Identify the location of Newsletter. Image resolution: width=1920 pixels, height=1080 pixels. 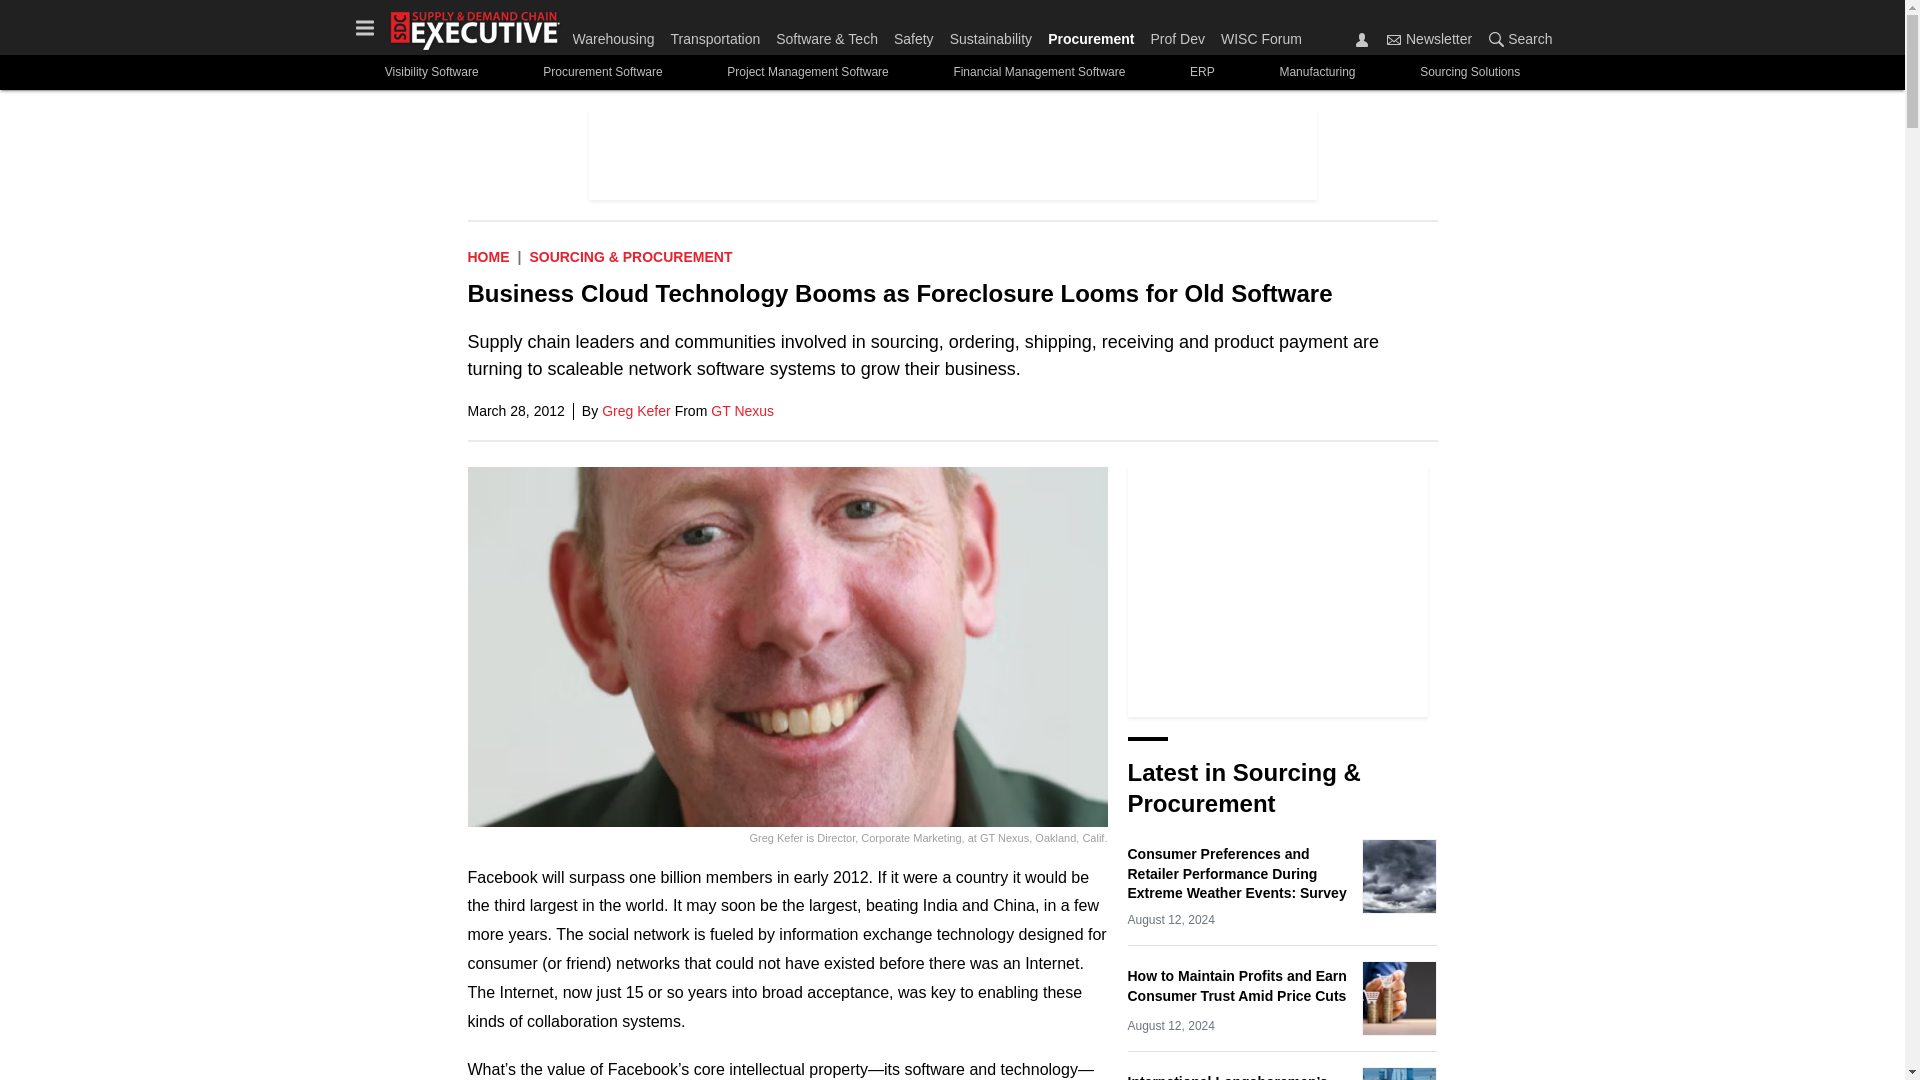
(1394, 39).